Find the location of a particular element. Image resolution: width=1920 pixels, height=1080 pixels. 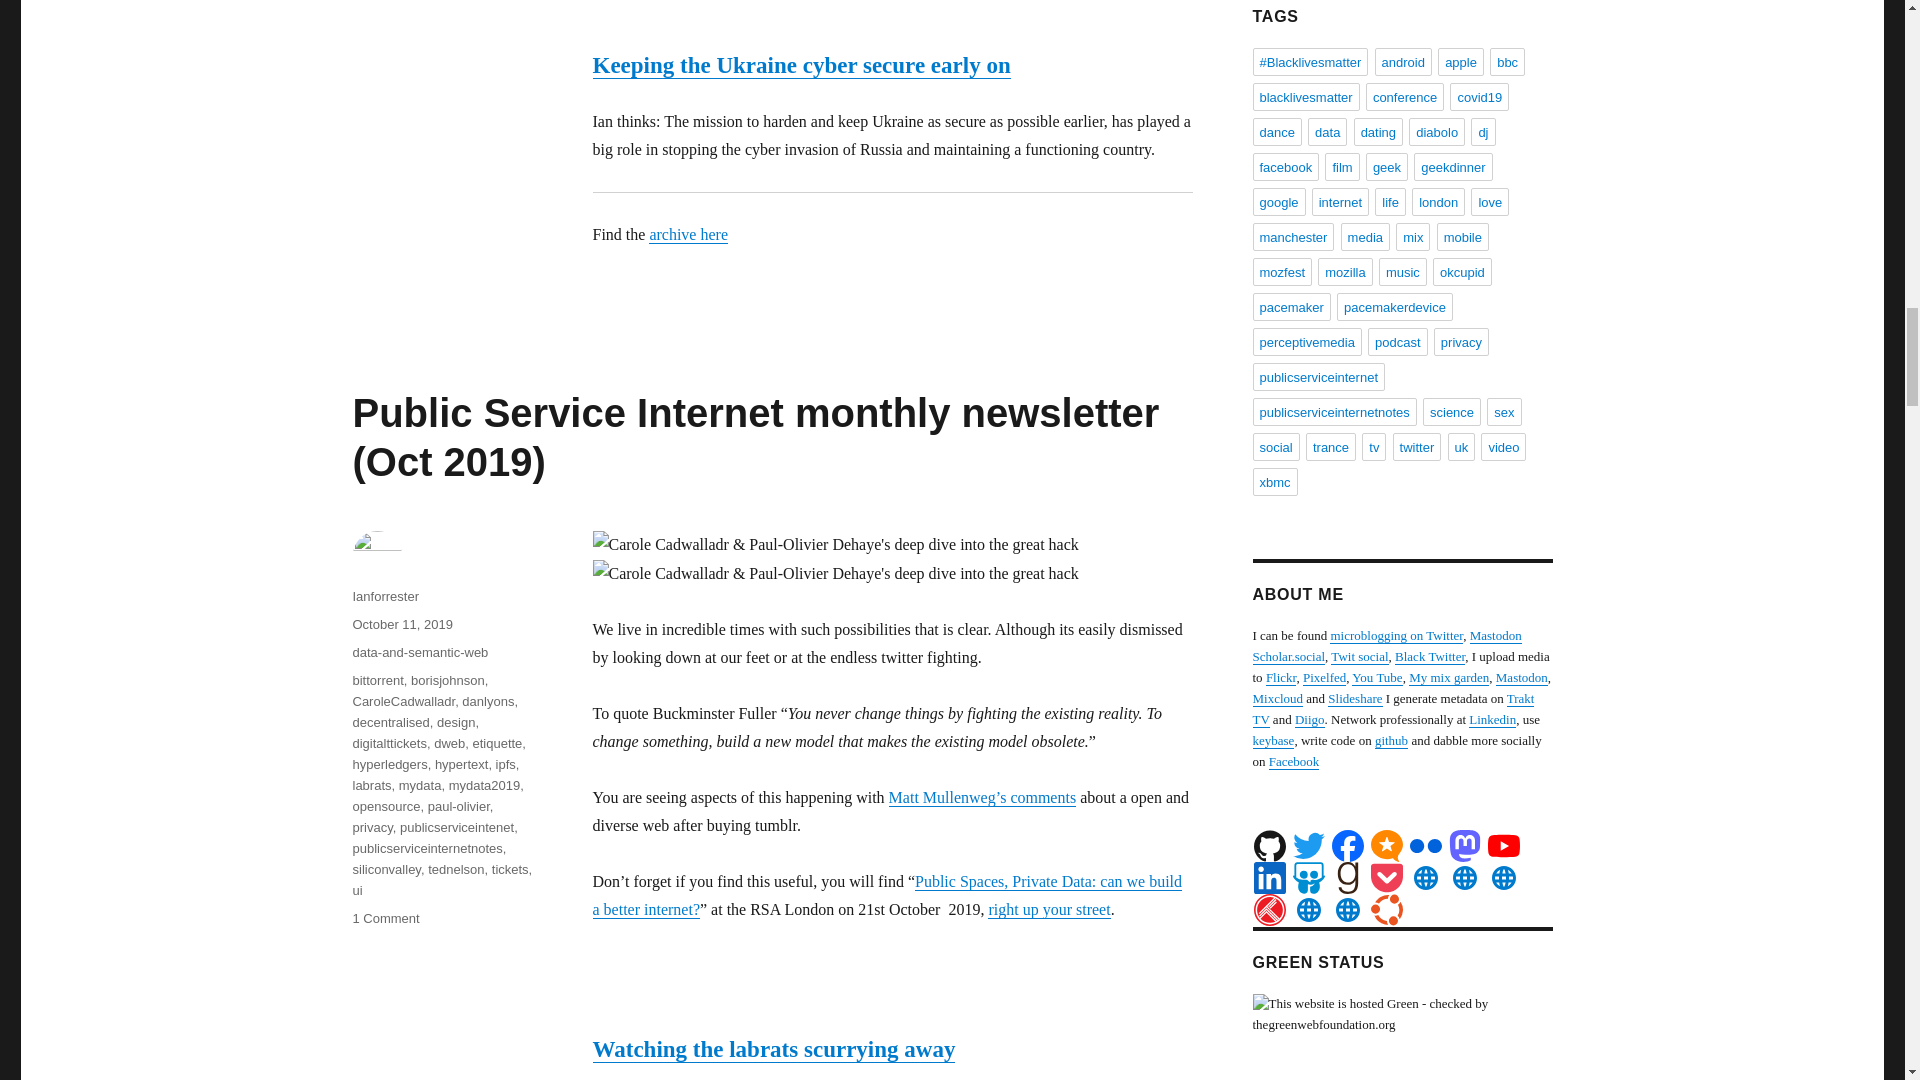

Facebook is located at coordinates (1348, 846).